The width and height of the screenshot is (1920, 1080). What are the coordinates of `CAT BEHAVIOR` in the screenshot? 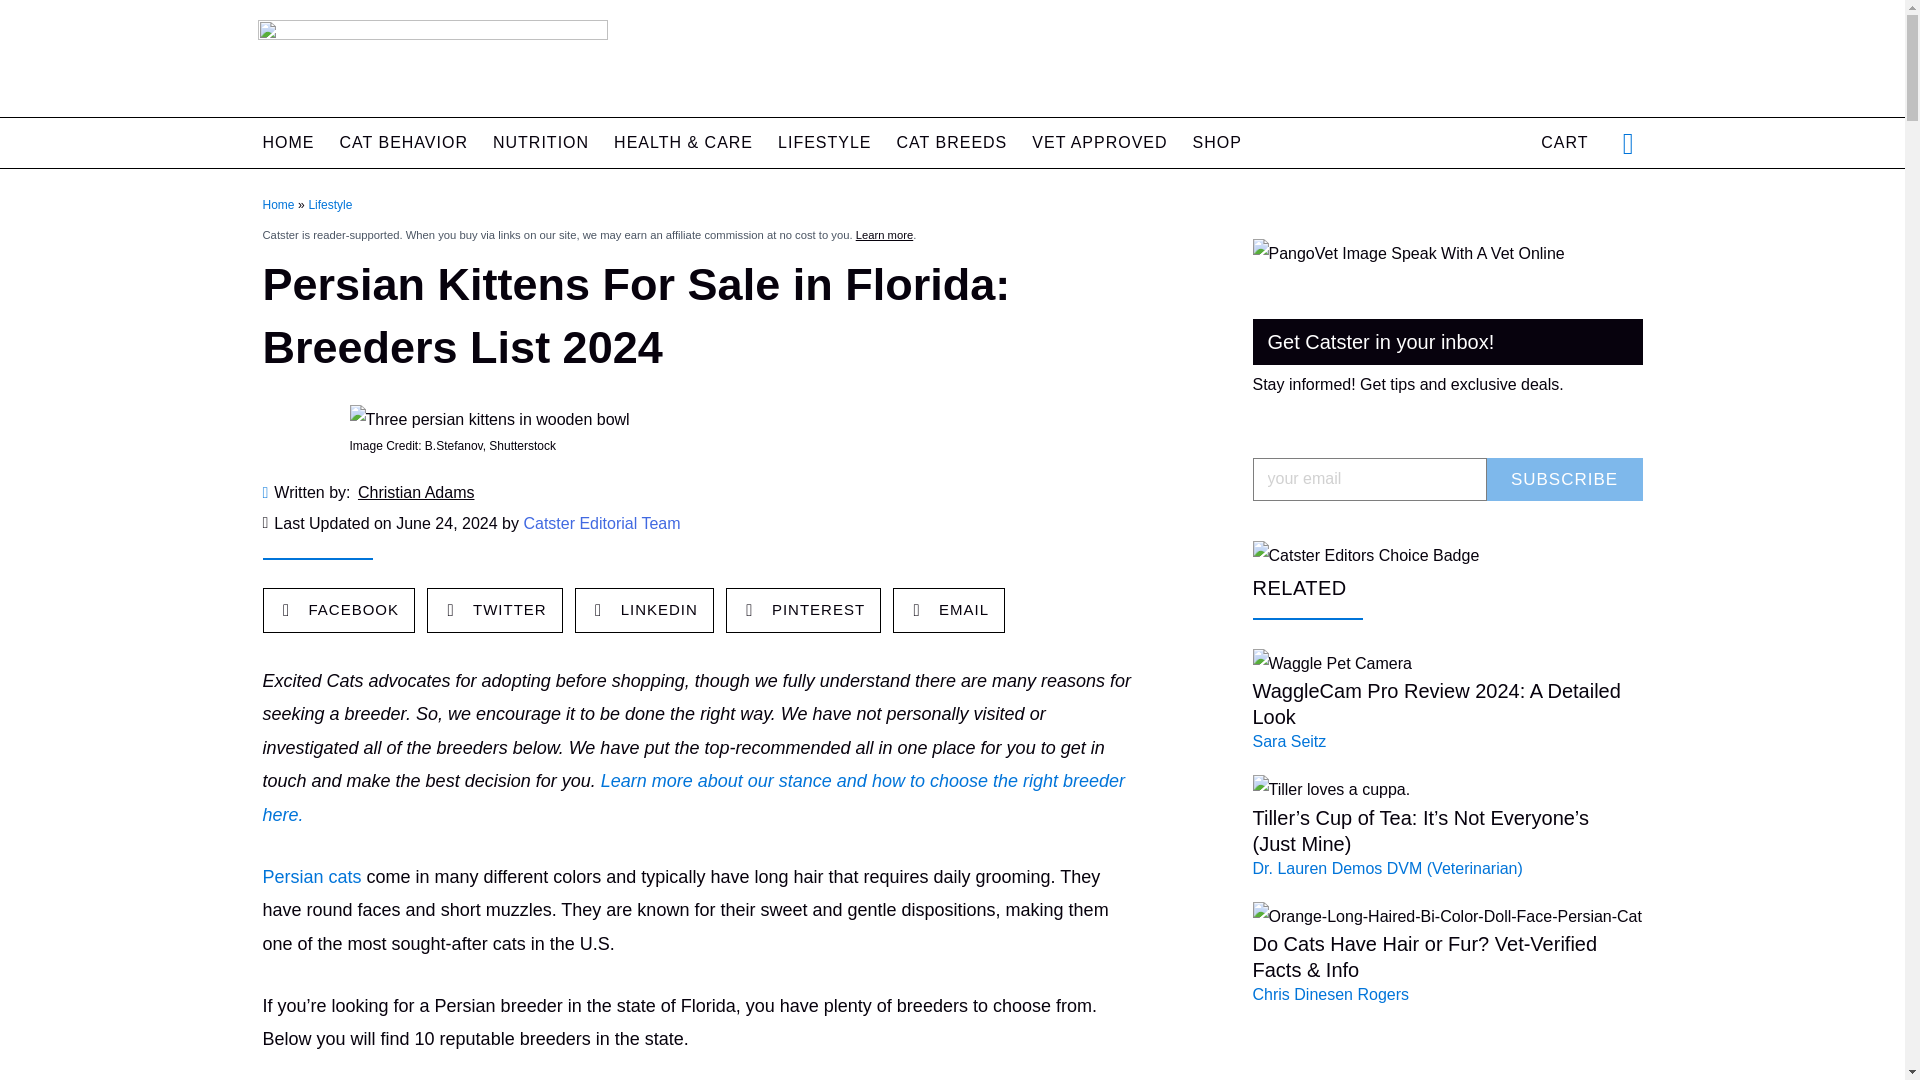 It's located at (404, 142).